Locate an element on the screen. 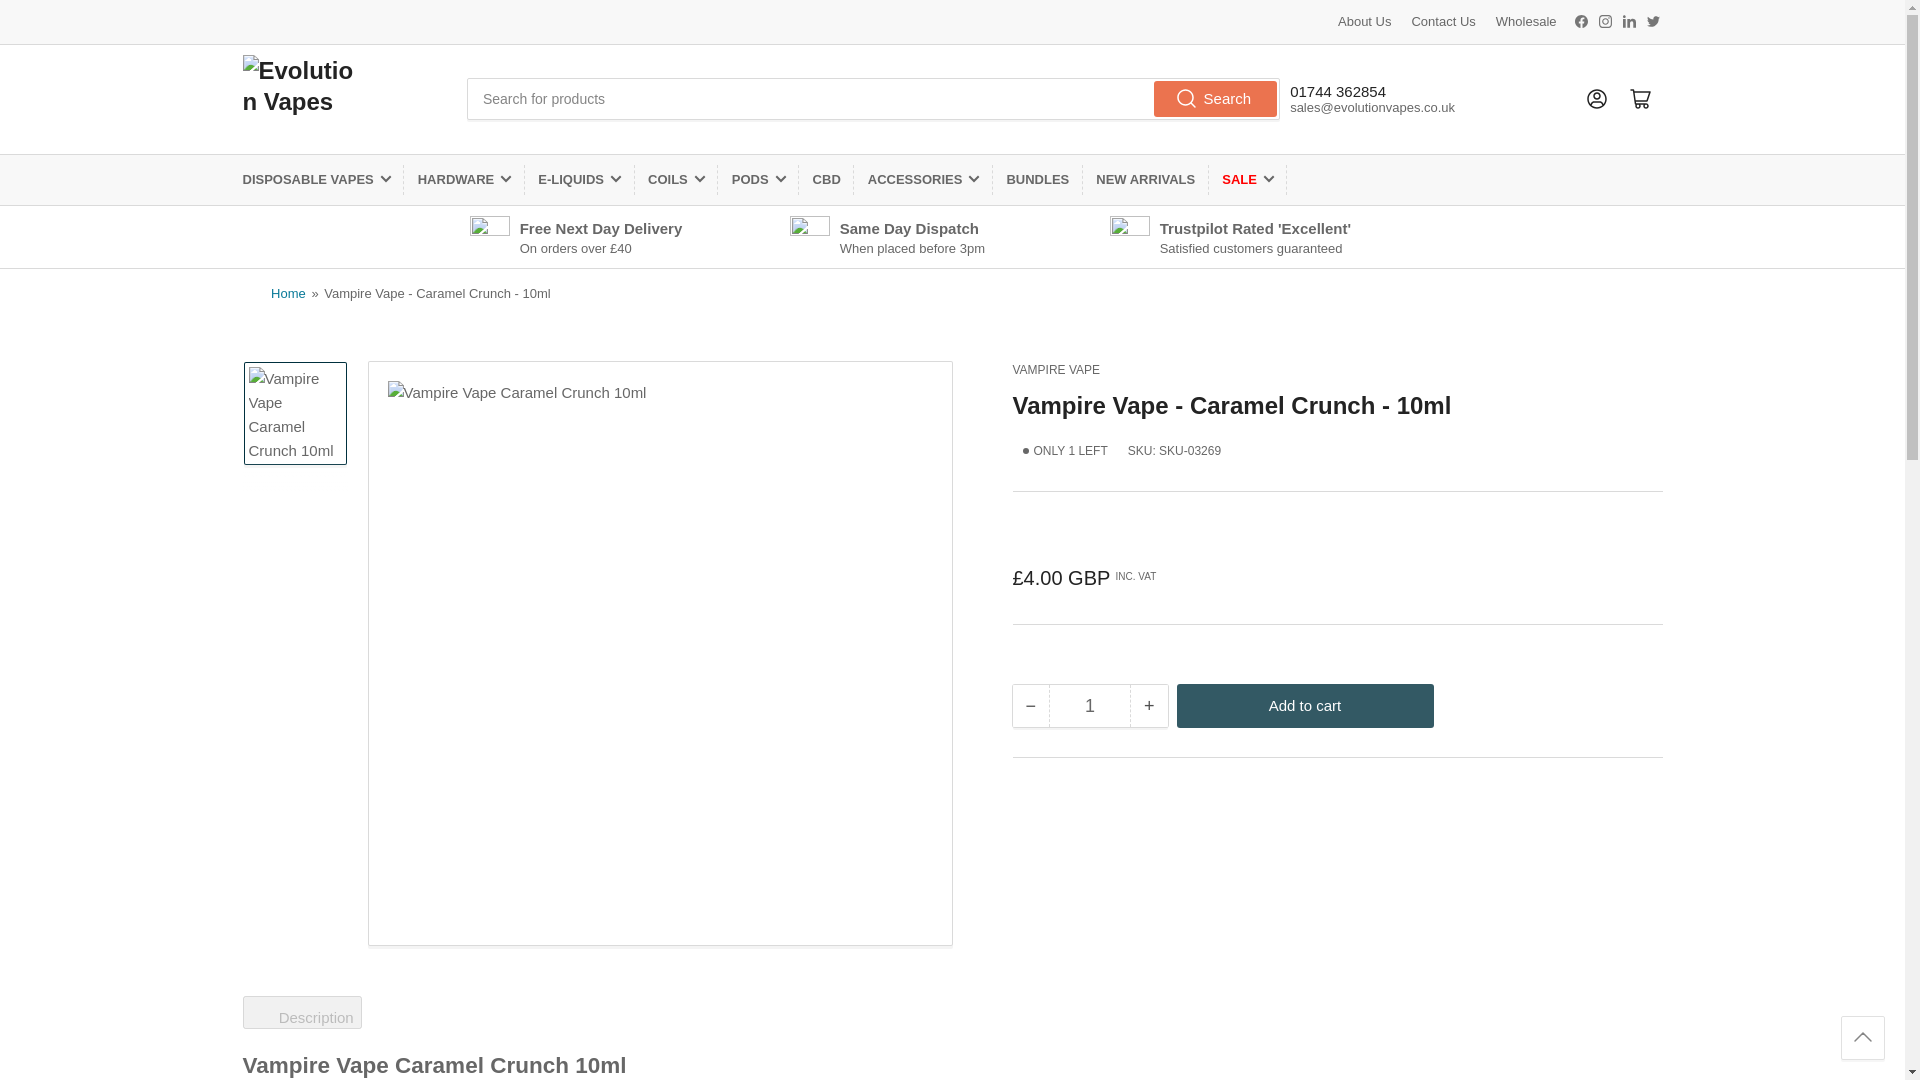 The height and width of the screenshot is (1080, 1920). Facebook is located at coordinates (1582, 20).